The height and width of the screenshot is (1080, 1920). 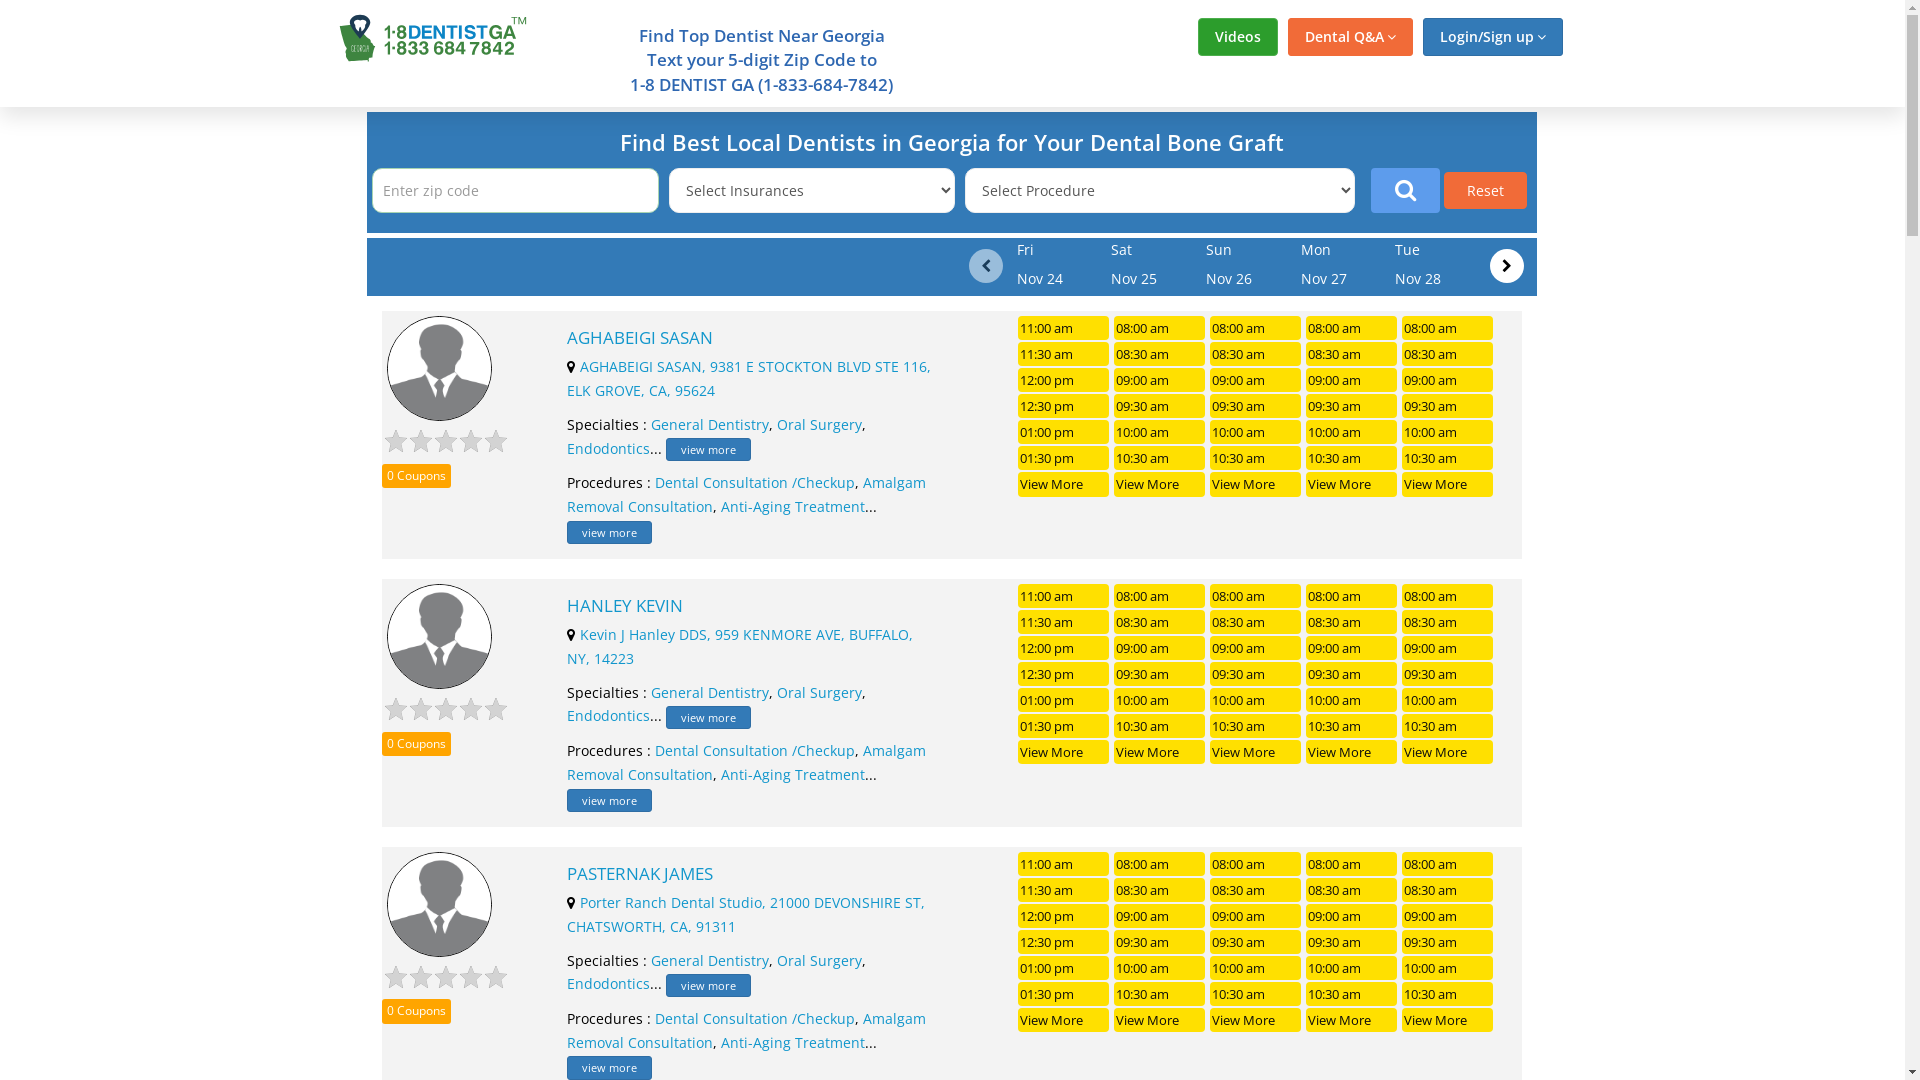 I want to click on 09:30 am, so click(x=1256, y=406).